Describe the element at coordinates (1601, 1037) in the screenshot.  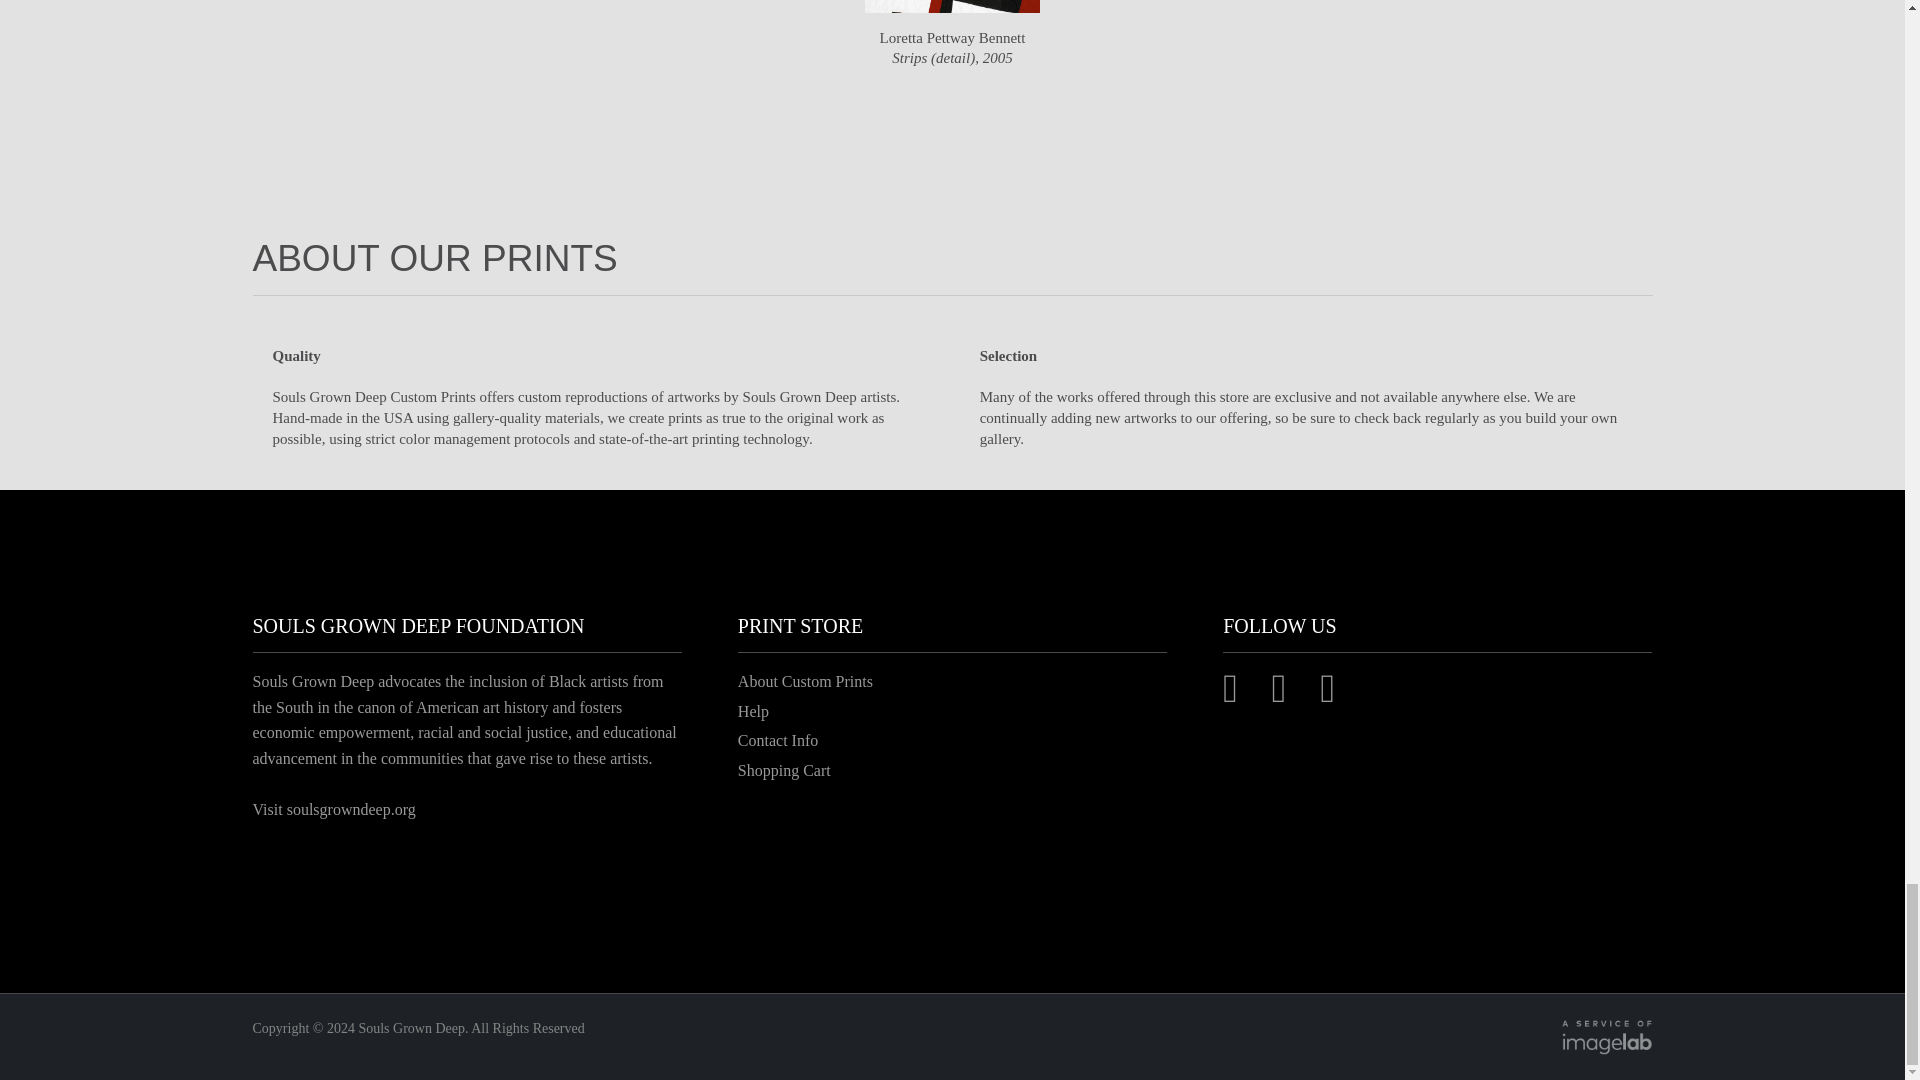
I see `A Service of Imagelab Group` at that location.